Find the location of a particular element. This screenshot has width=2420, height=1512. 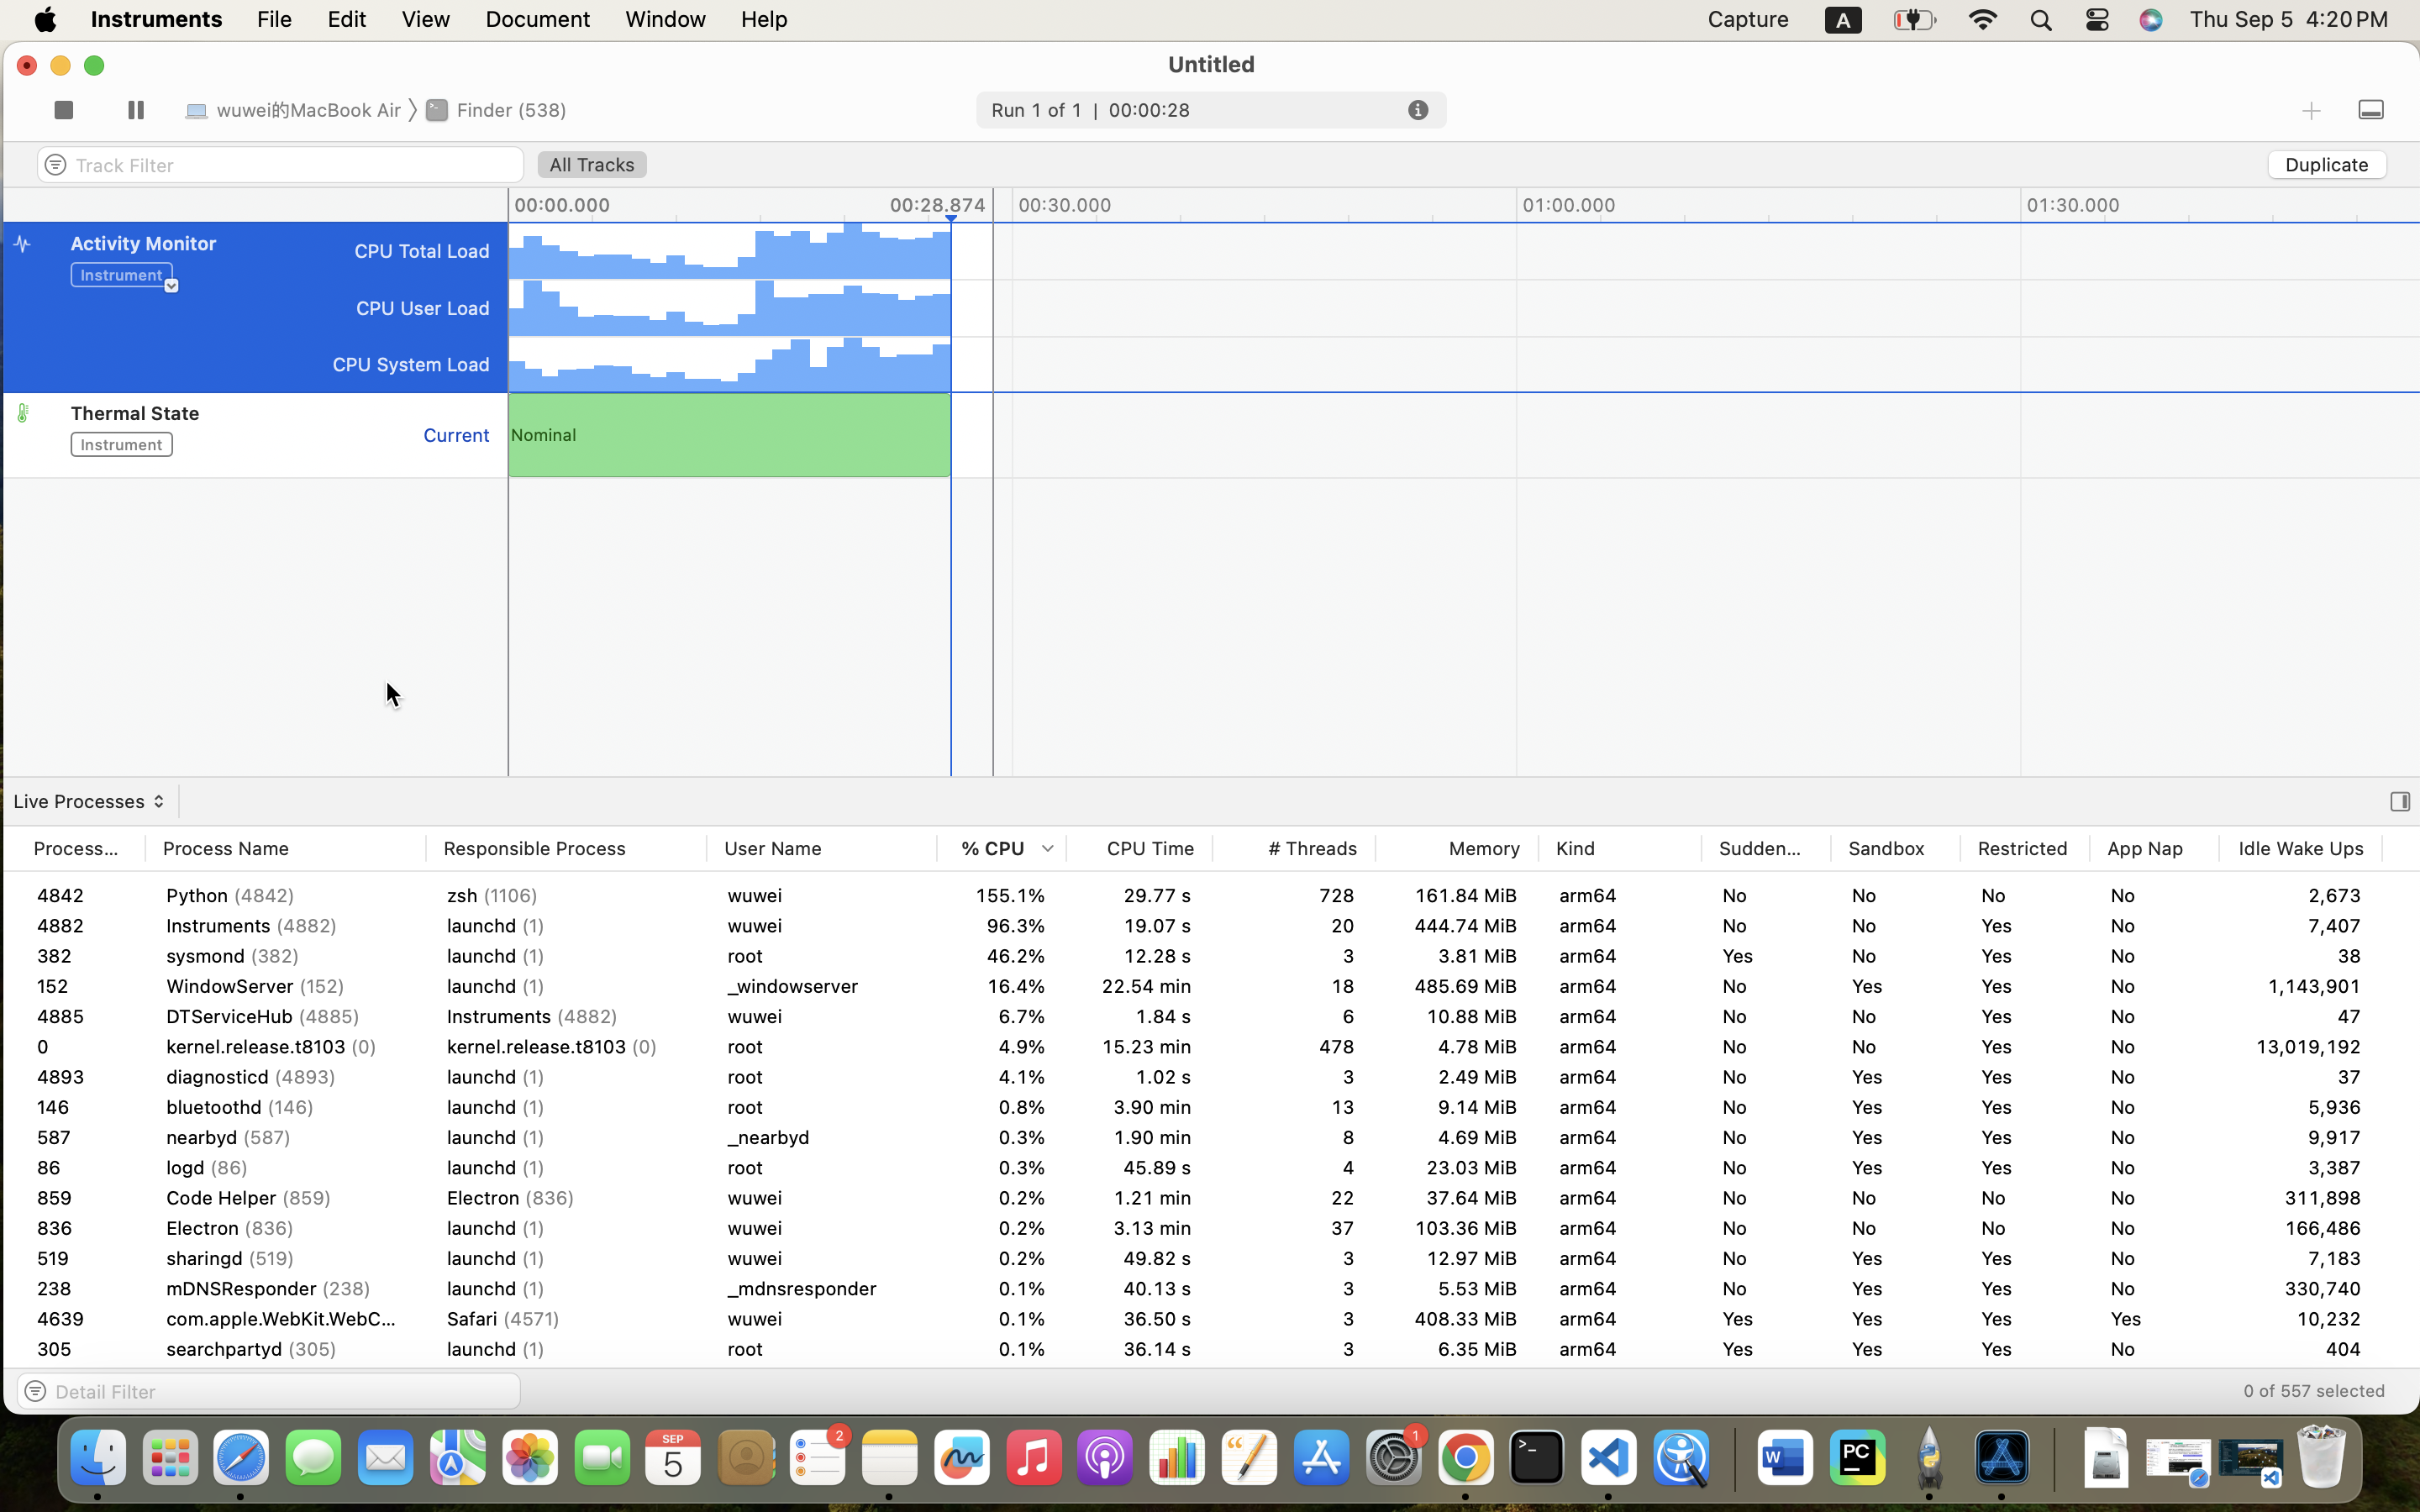

0.4285714328289032 is located at coordinates (1732, 1459).